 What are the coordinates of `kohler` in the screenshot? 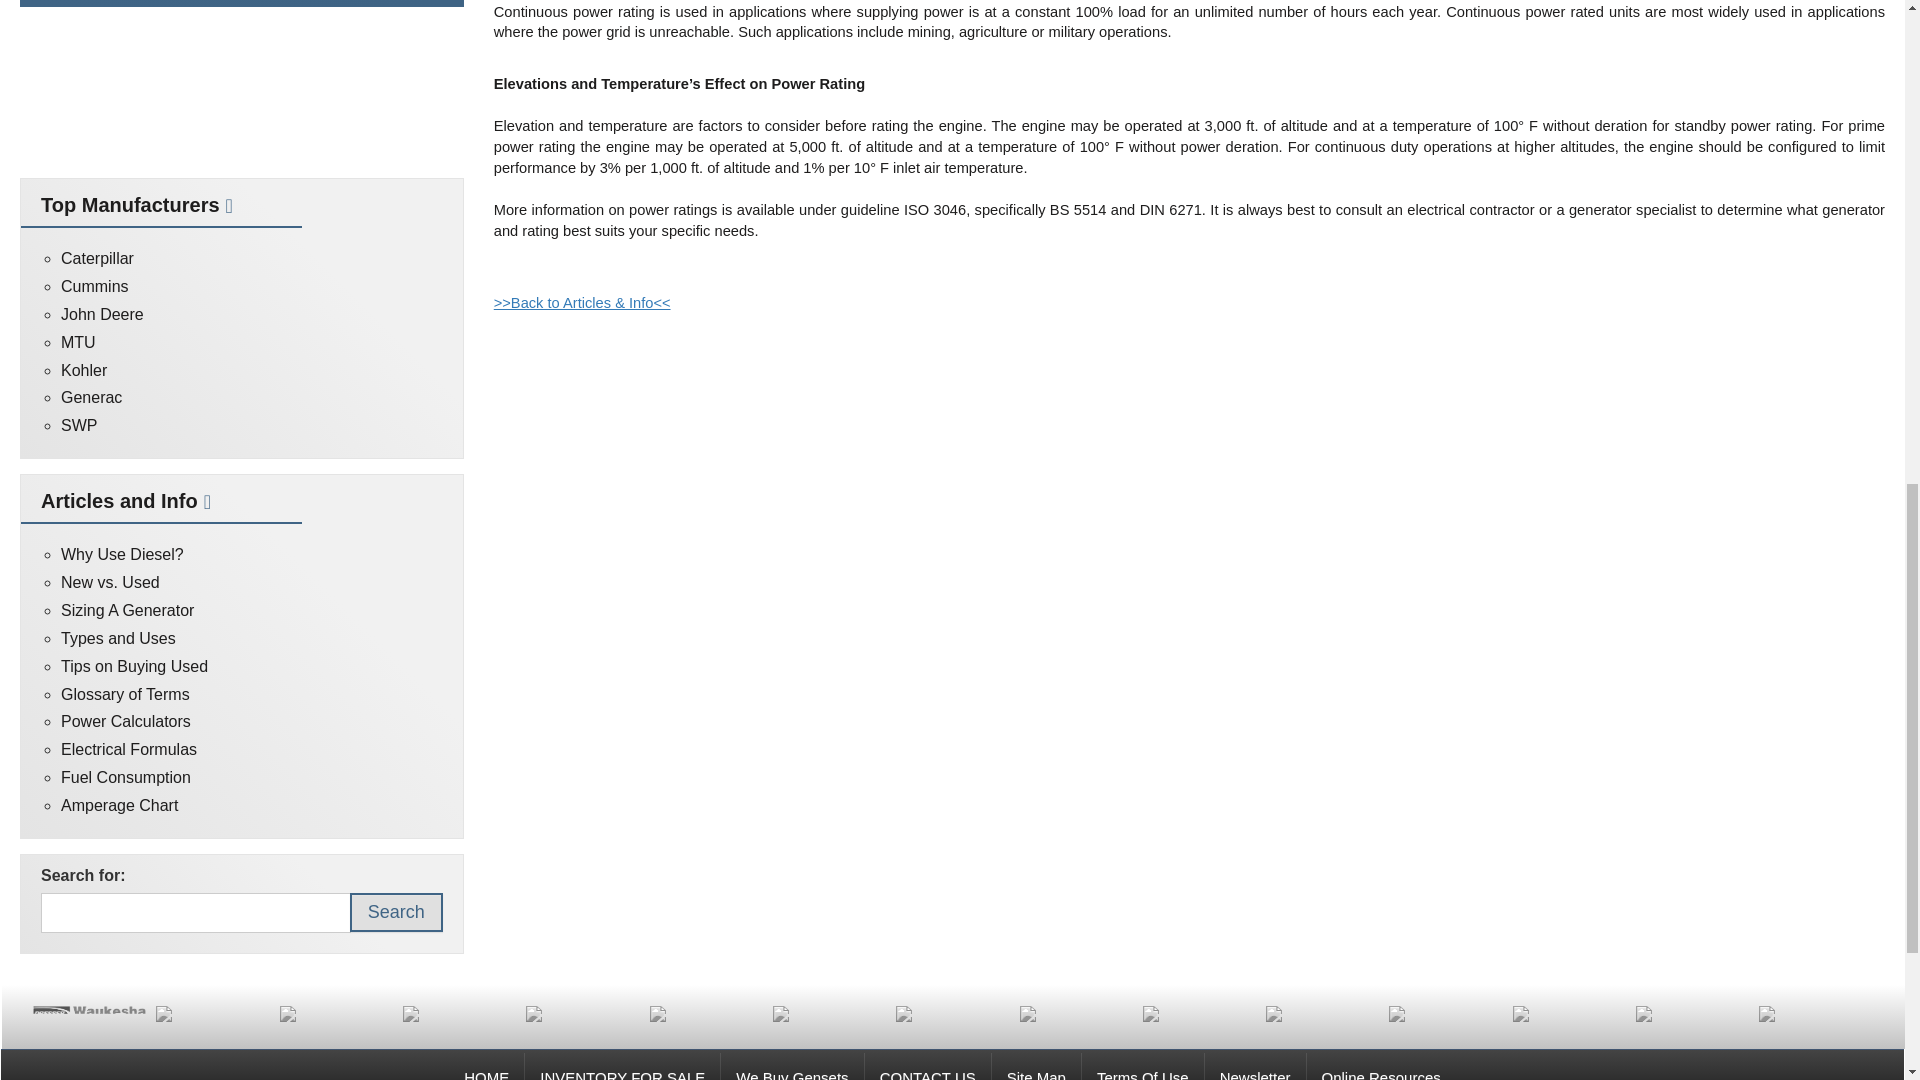 It's located at (460, 1013).